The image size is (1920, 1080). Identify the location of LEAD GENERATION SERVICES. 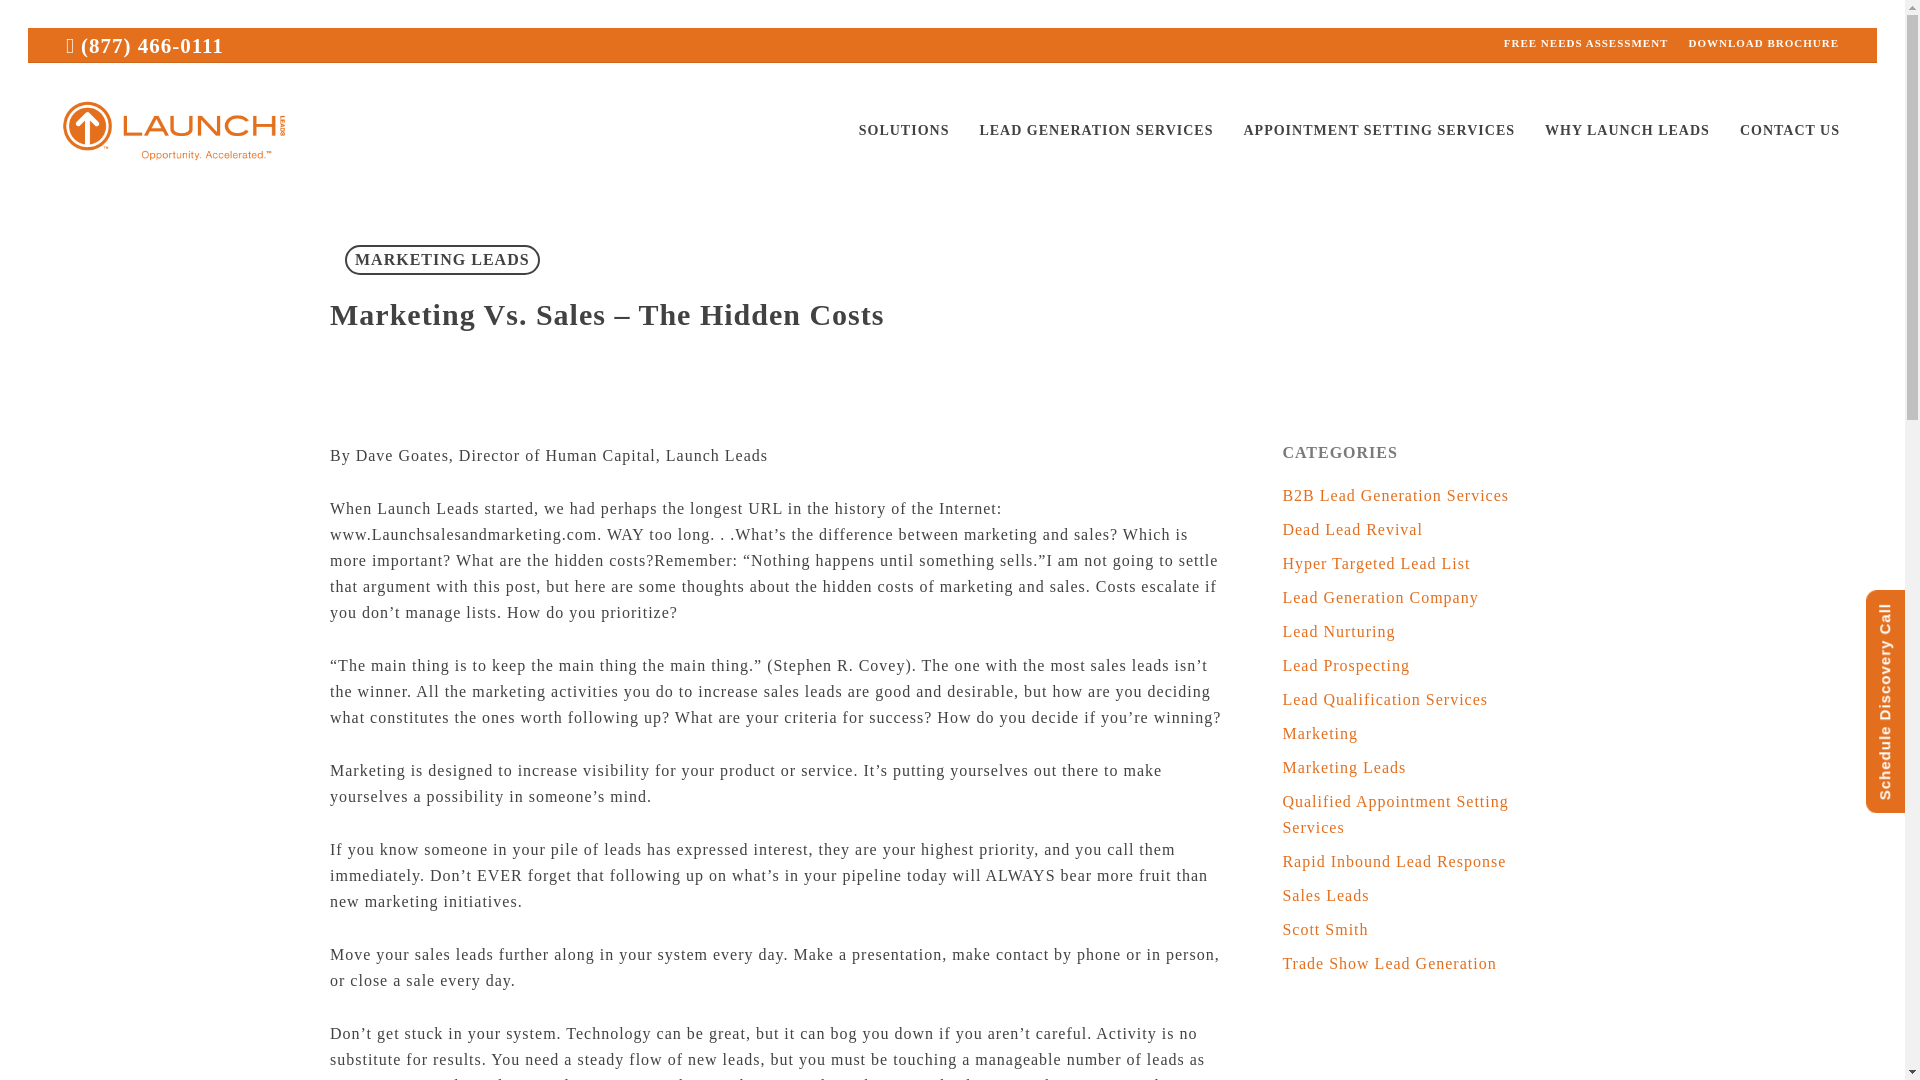
(1096, 131).